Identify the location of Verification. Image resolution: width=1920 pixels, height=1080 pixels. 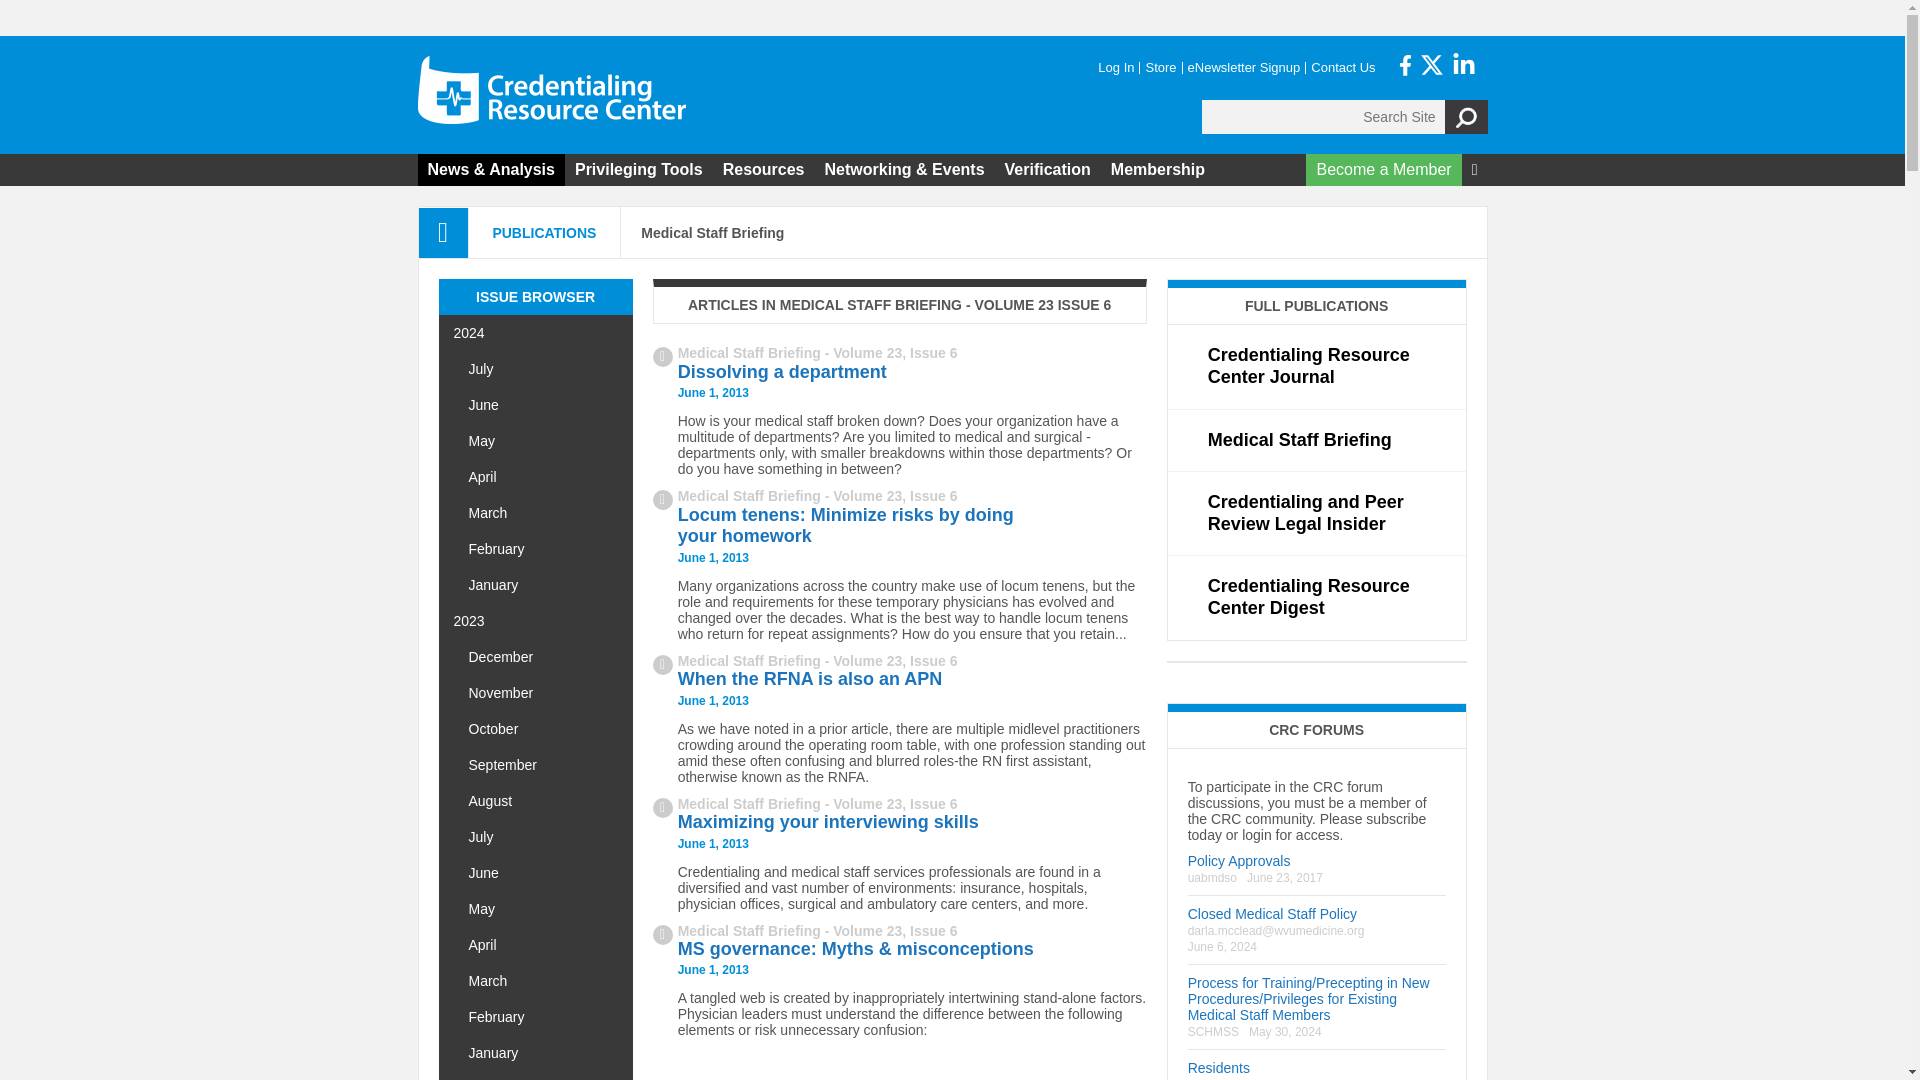
(1047, 169).